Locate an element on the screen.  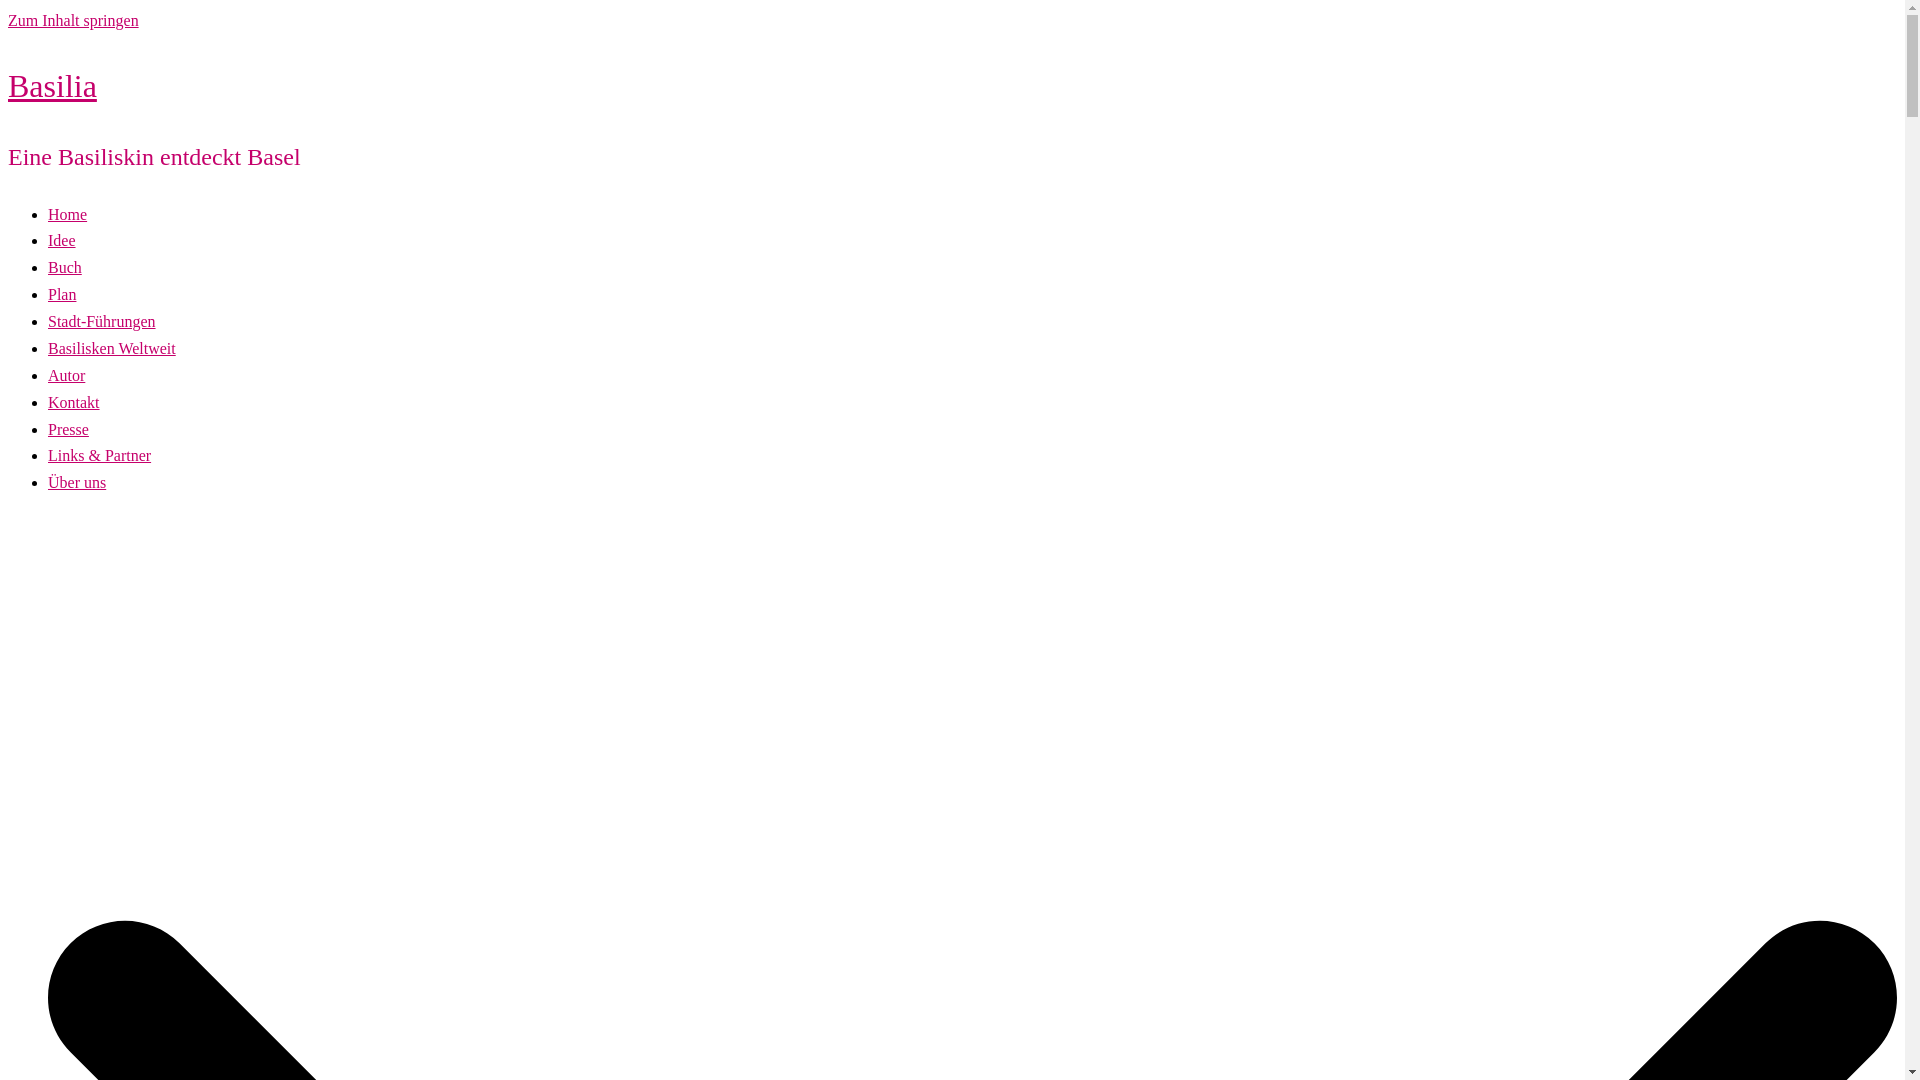
Buch is located at coordinates (65, 268).